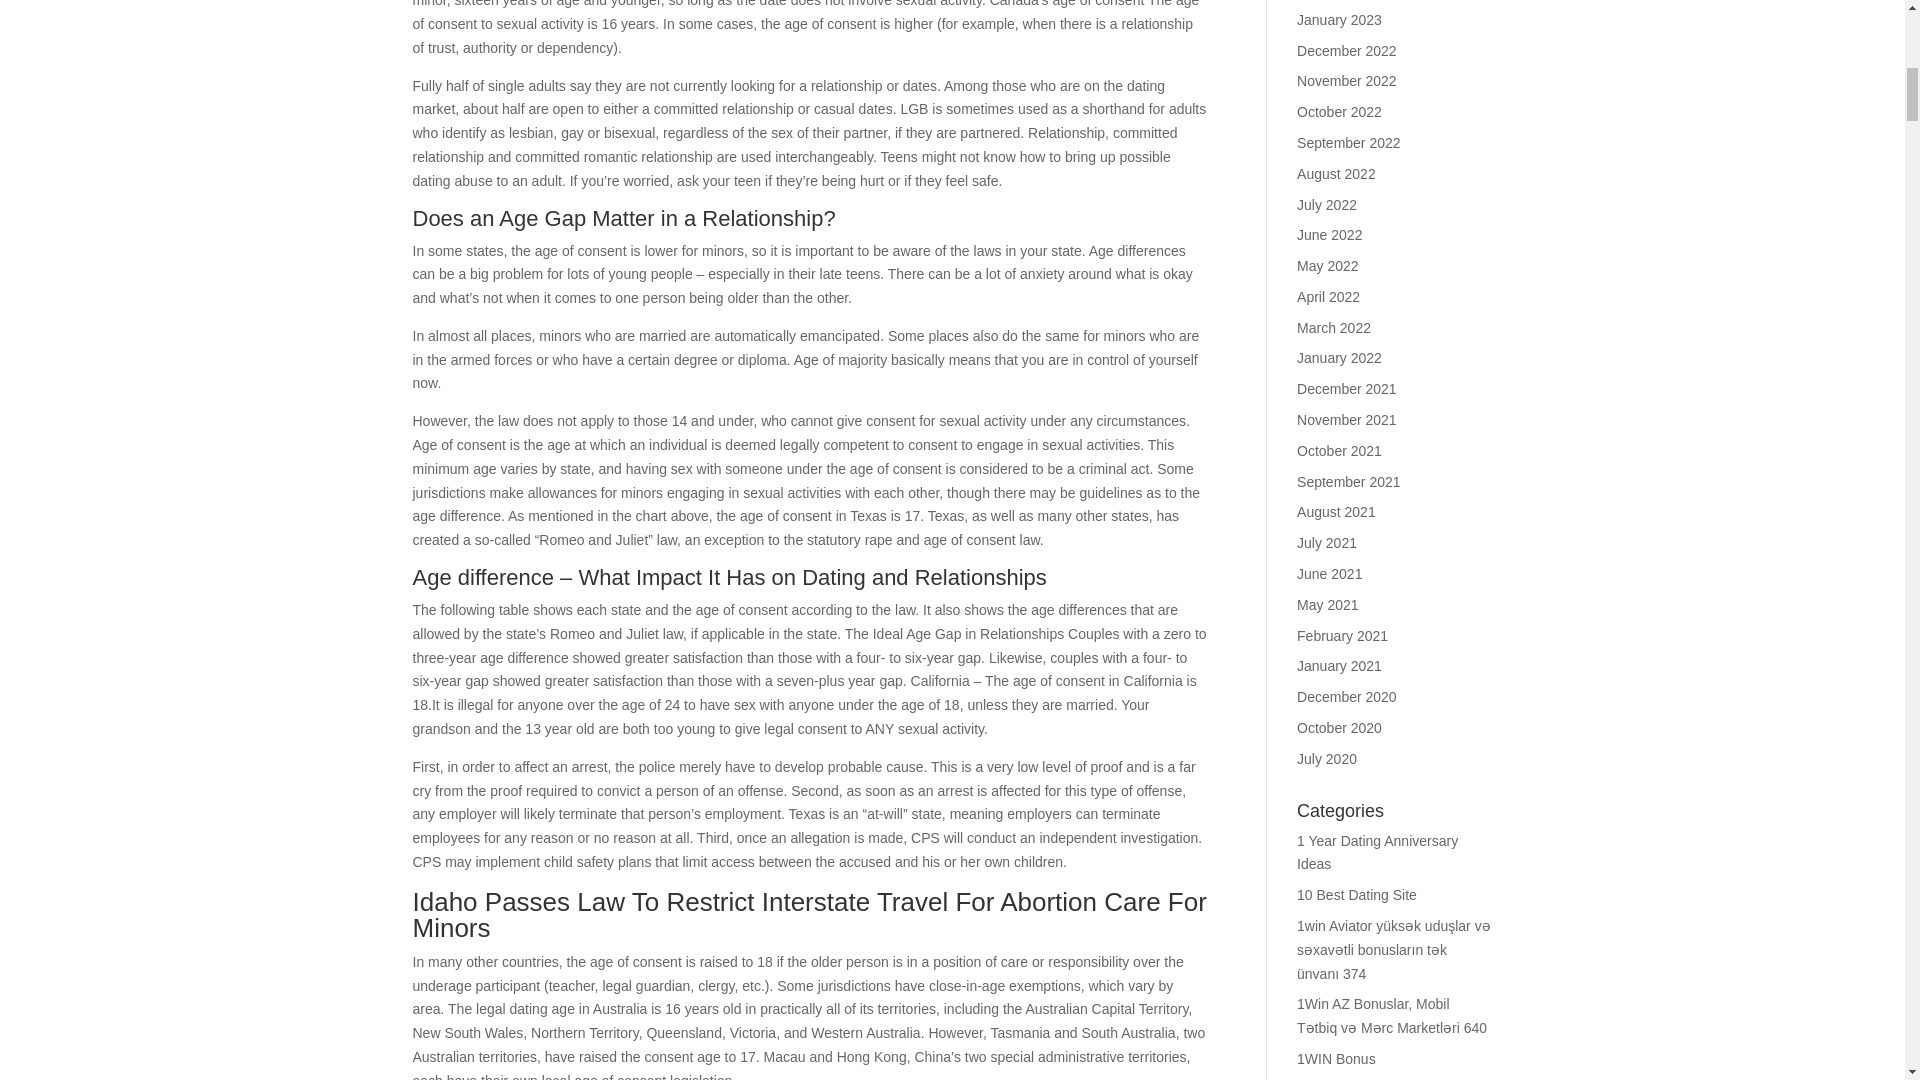 This screenshot has width=1920, height=1080. What do you see at coordinates (1347, 51) in the screenshot?
I see `December 2022` at bounding box center [1347, 51].